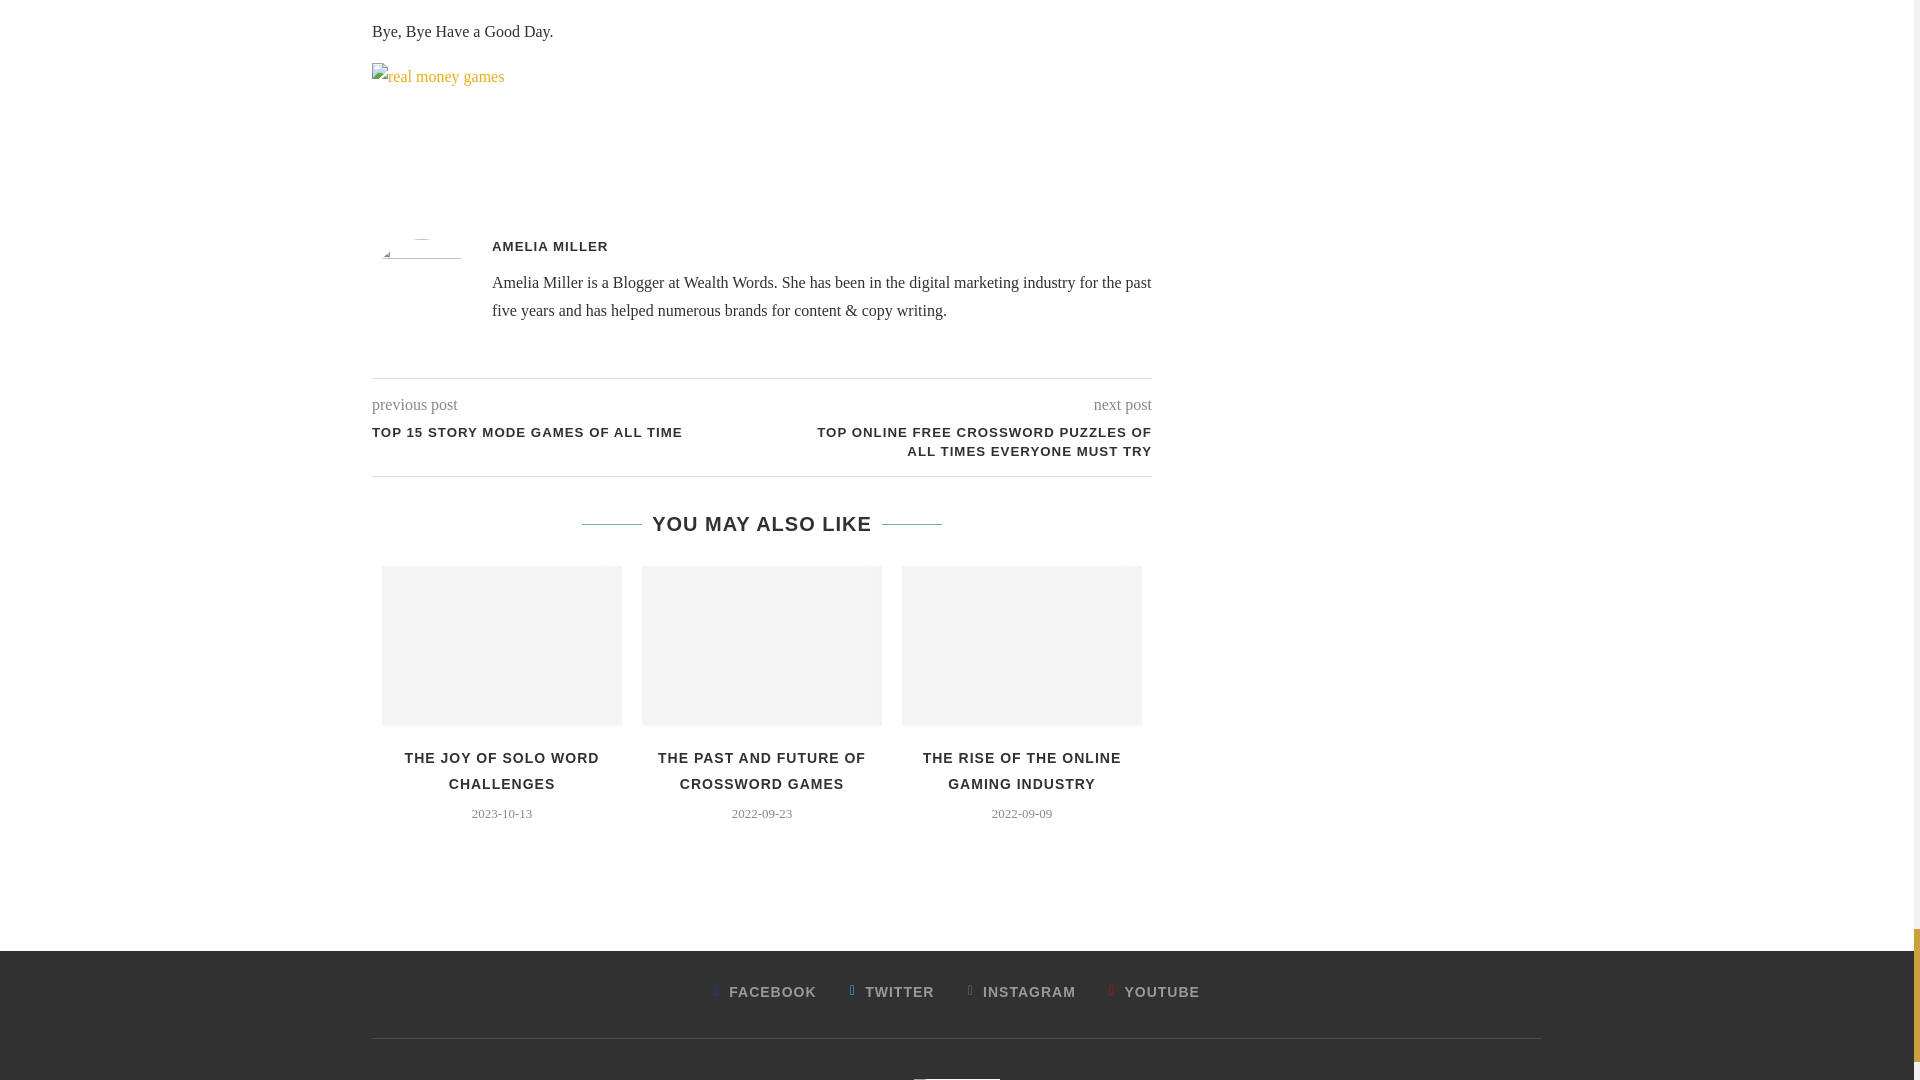 The height and width of the screenshot is (1080, 1920). What do you see at coordinates (567, 433) in the screenshot?
I see `TOP 15 STORY MODE GAMES OF ALL TIME` at bounding box center [567, 433].